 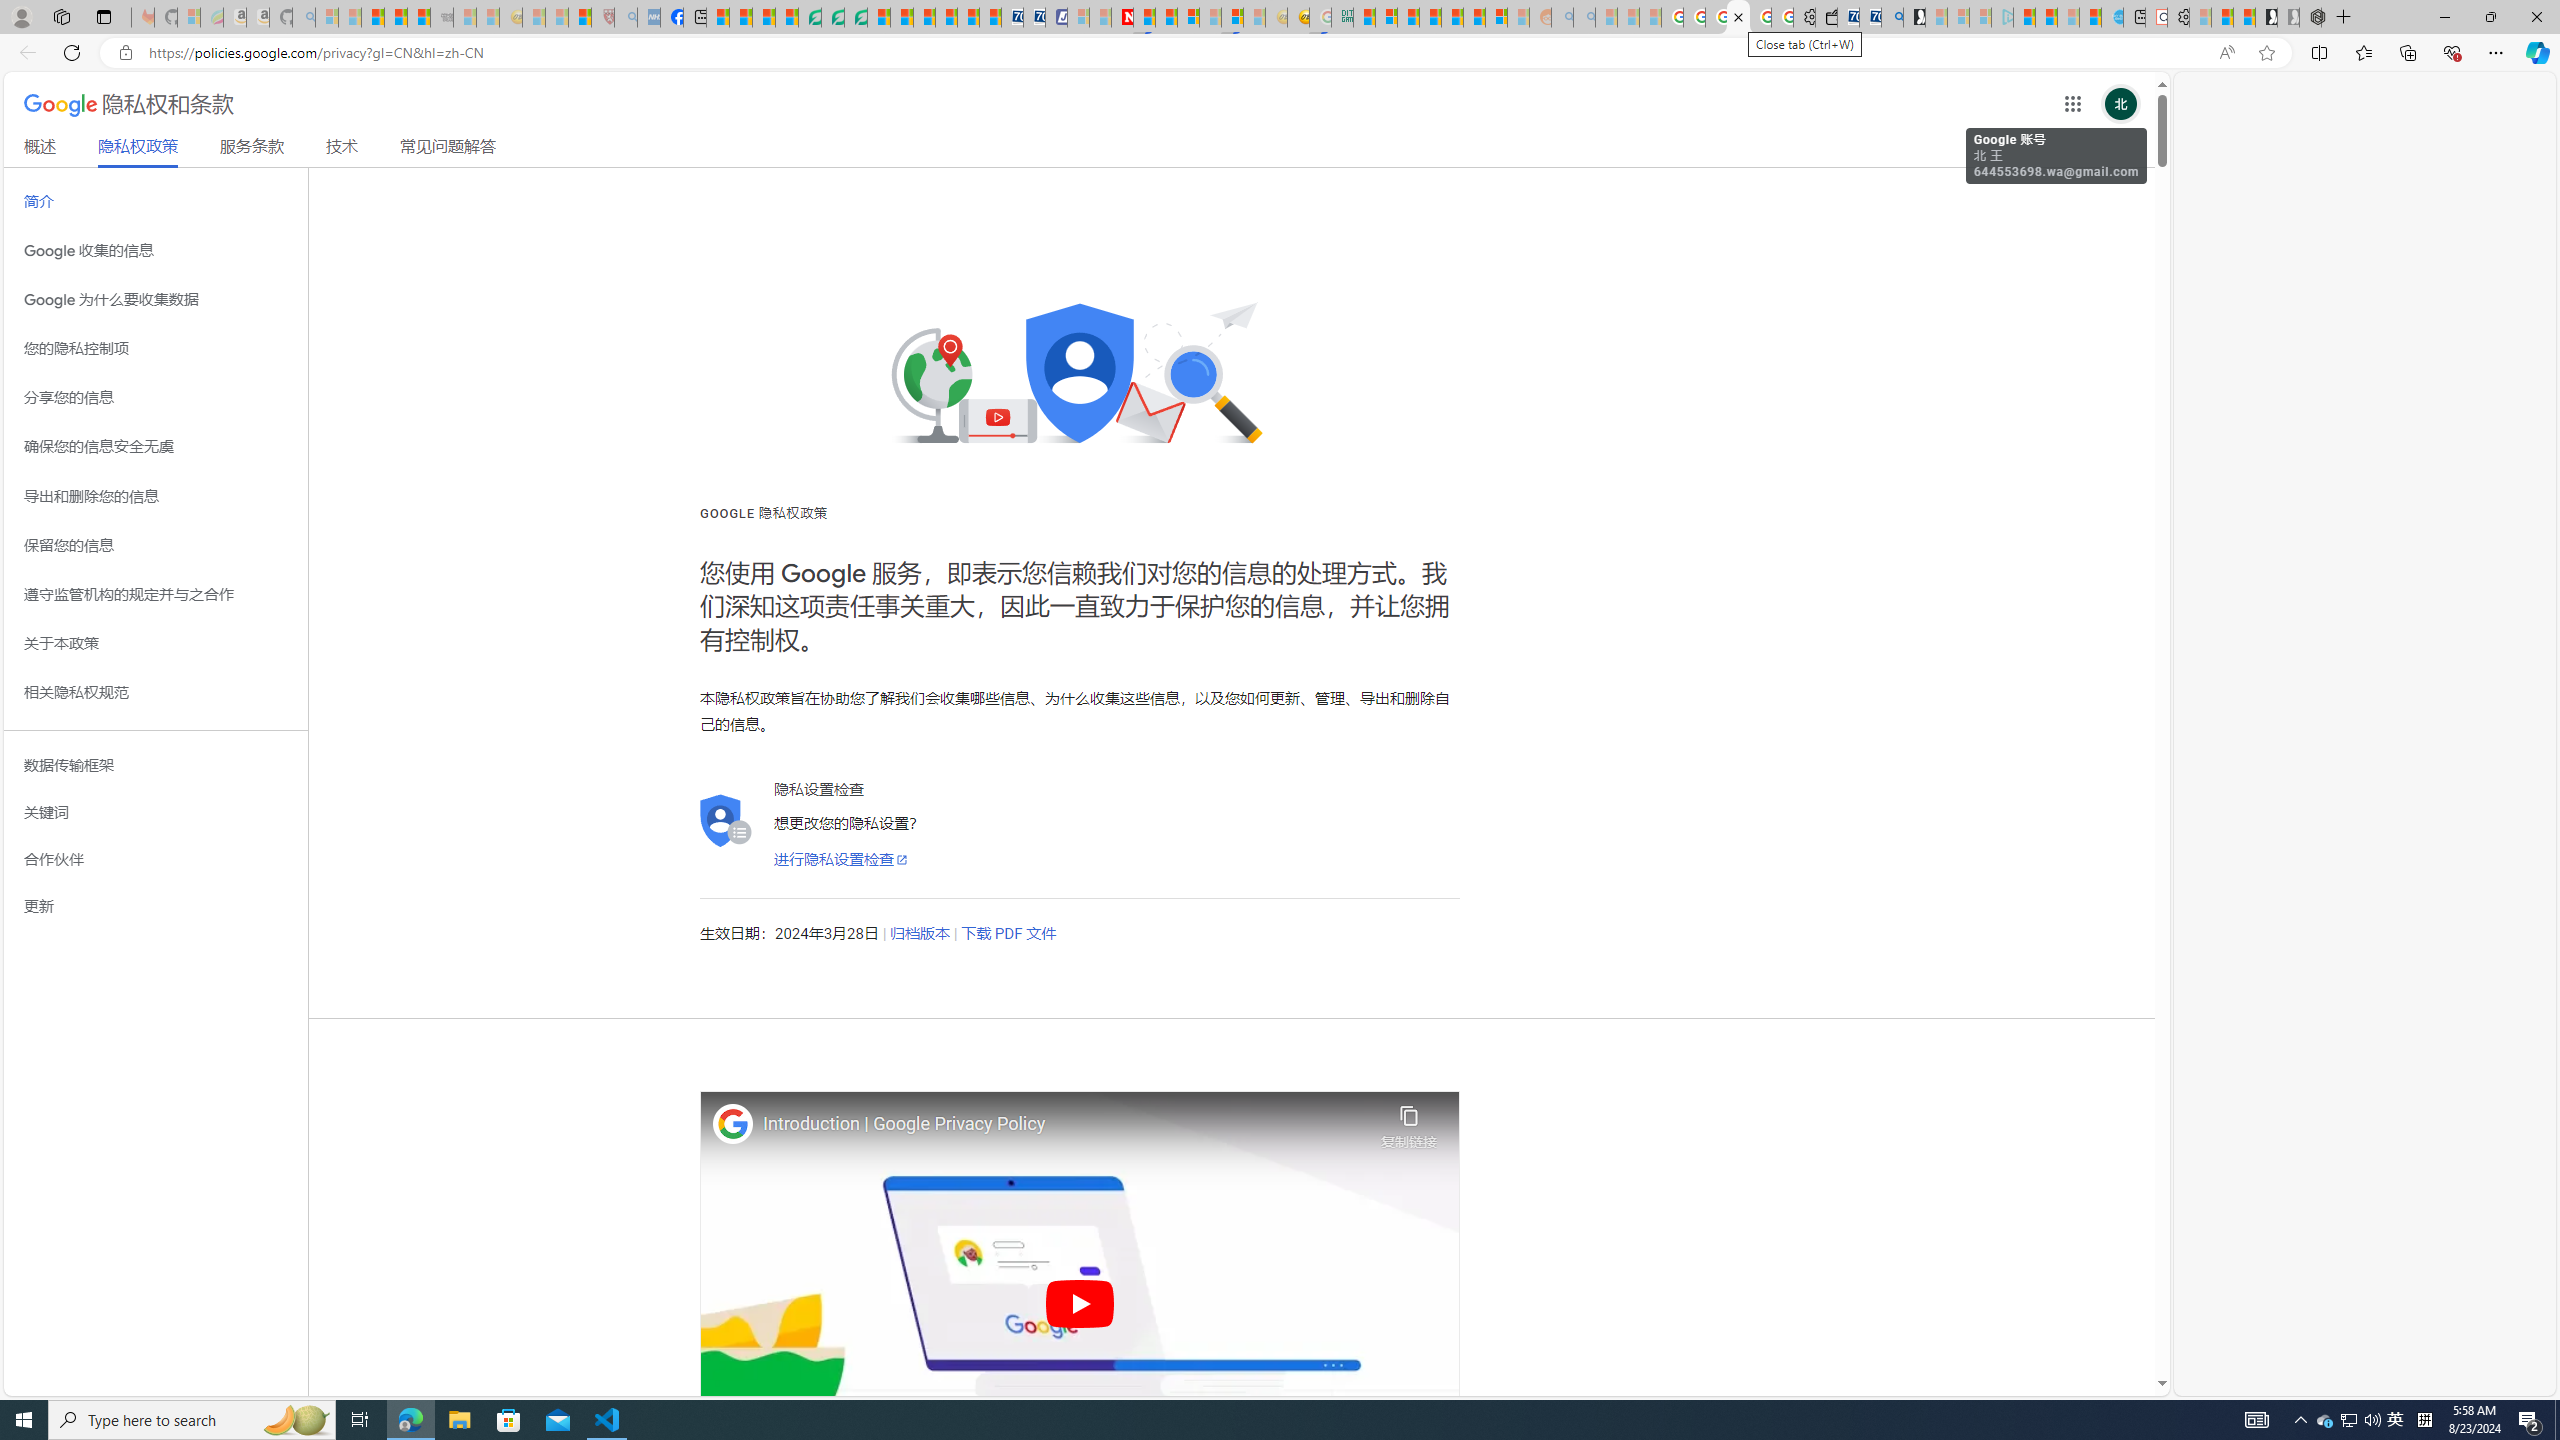 I want to click on New Report Confirms 2023 Was Record Hot | Watch, so click(x=418, y=17).